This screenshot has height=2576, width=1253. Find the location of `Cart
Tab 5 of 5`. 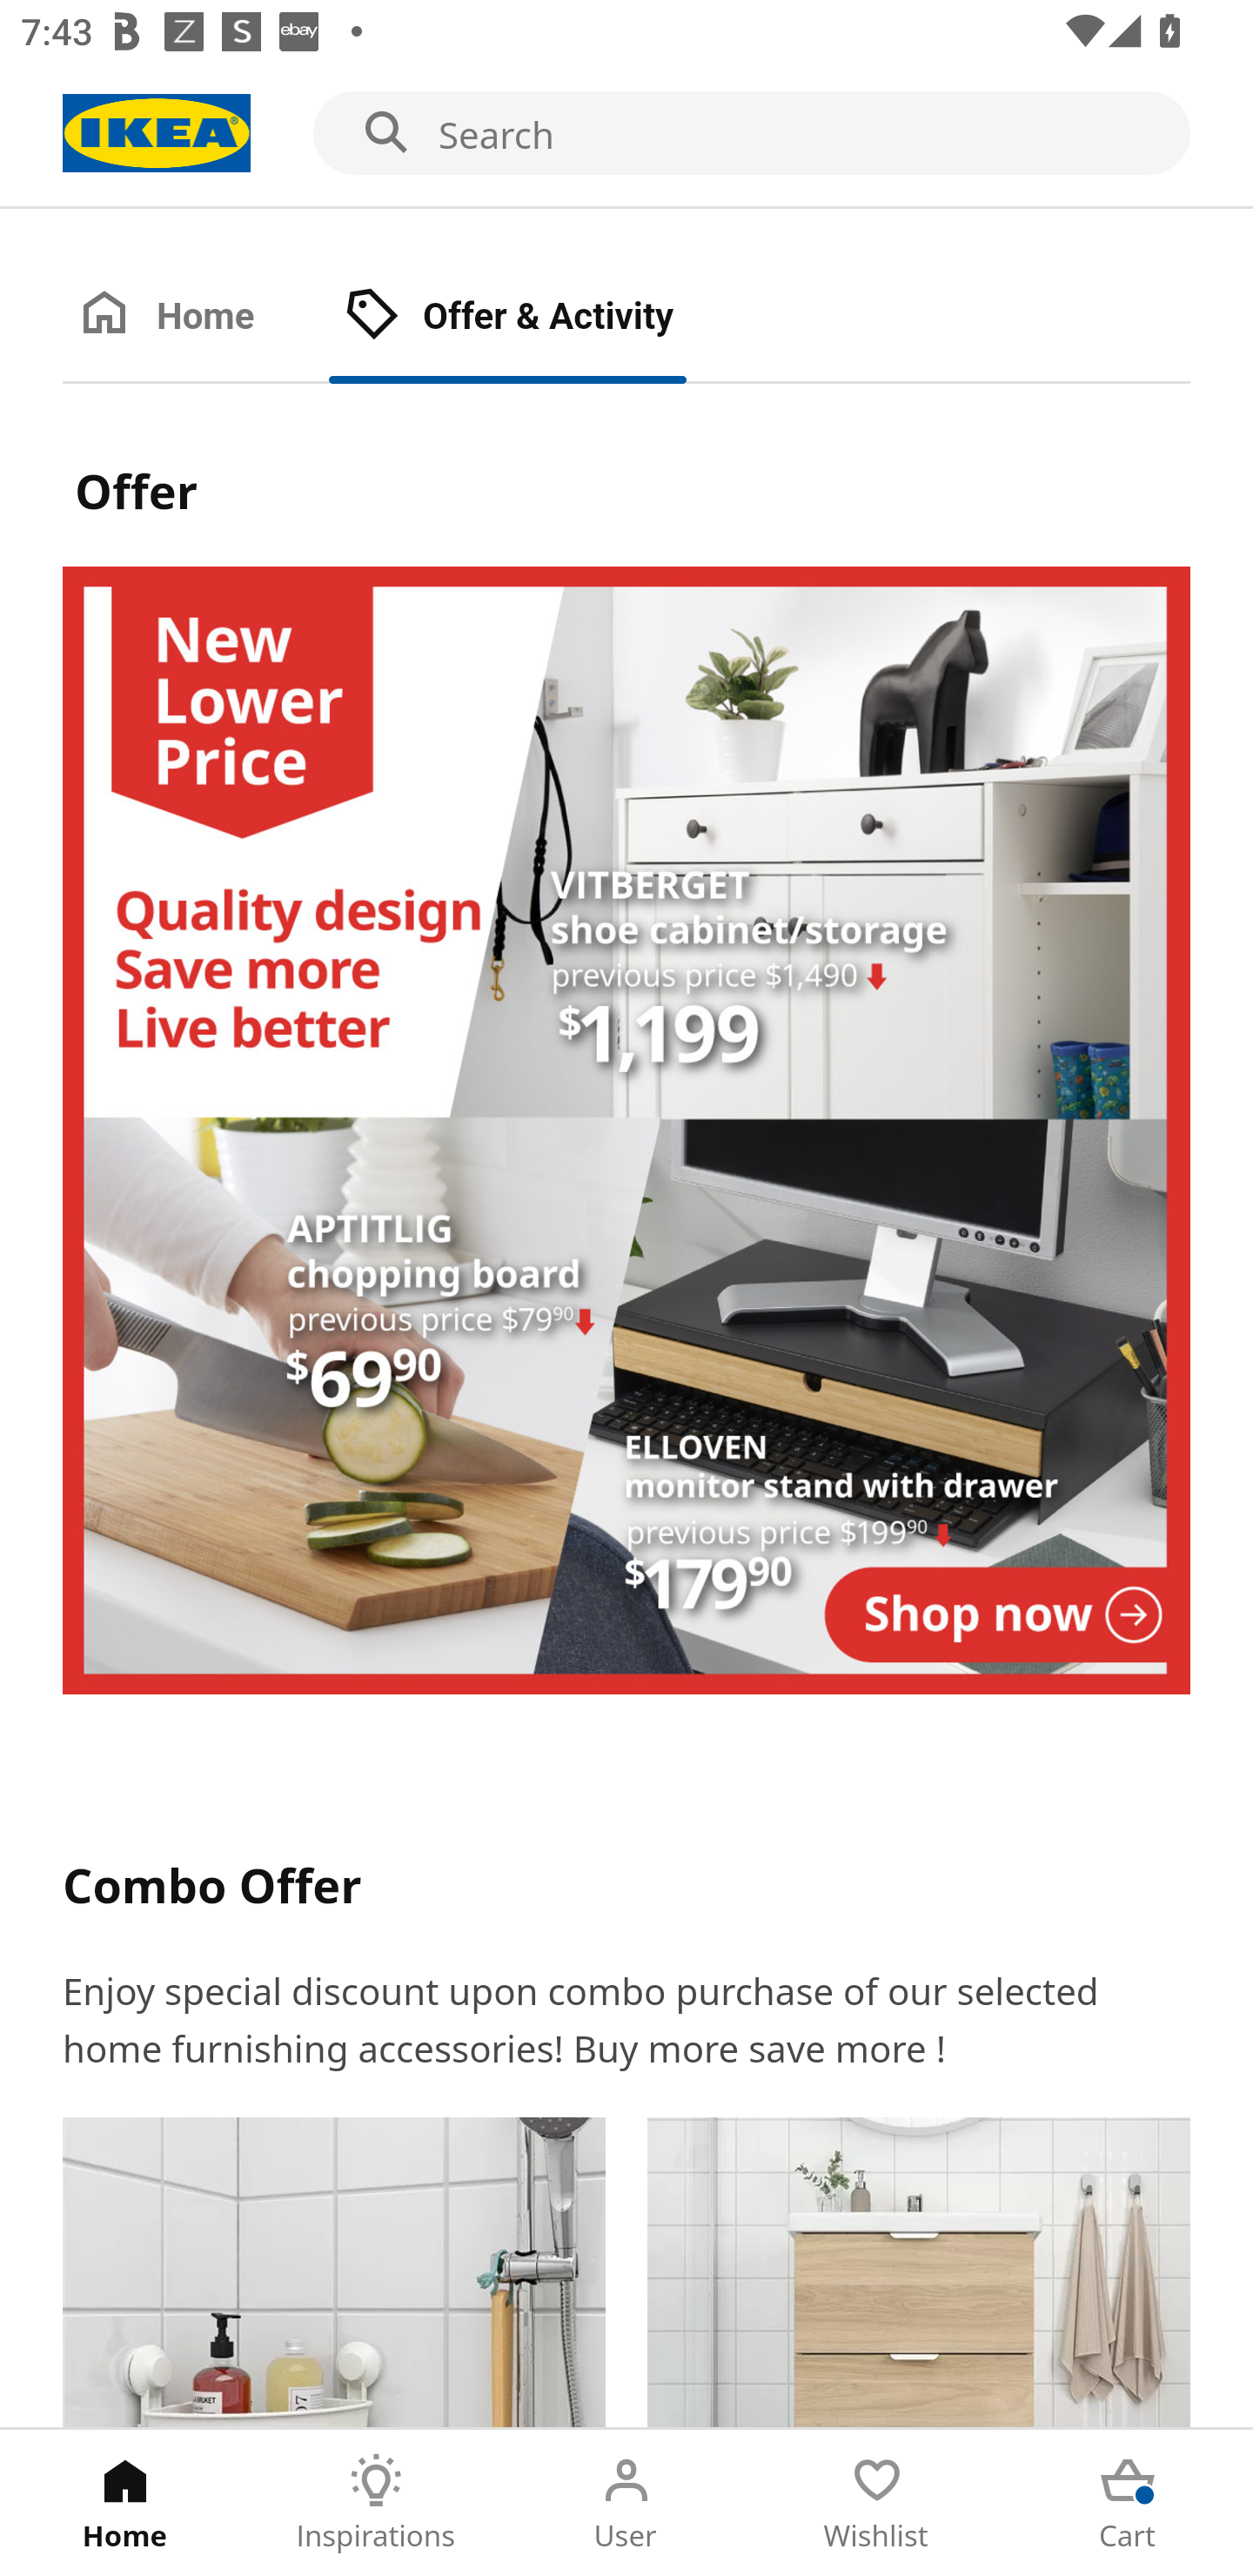

Cart
Tab 5 of 5 is located at coordinates (1128, 2503).